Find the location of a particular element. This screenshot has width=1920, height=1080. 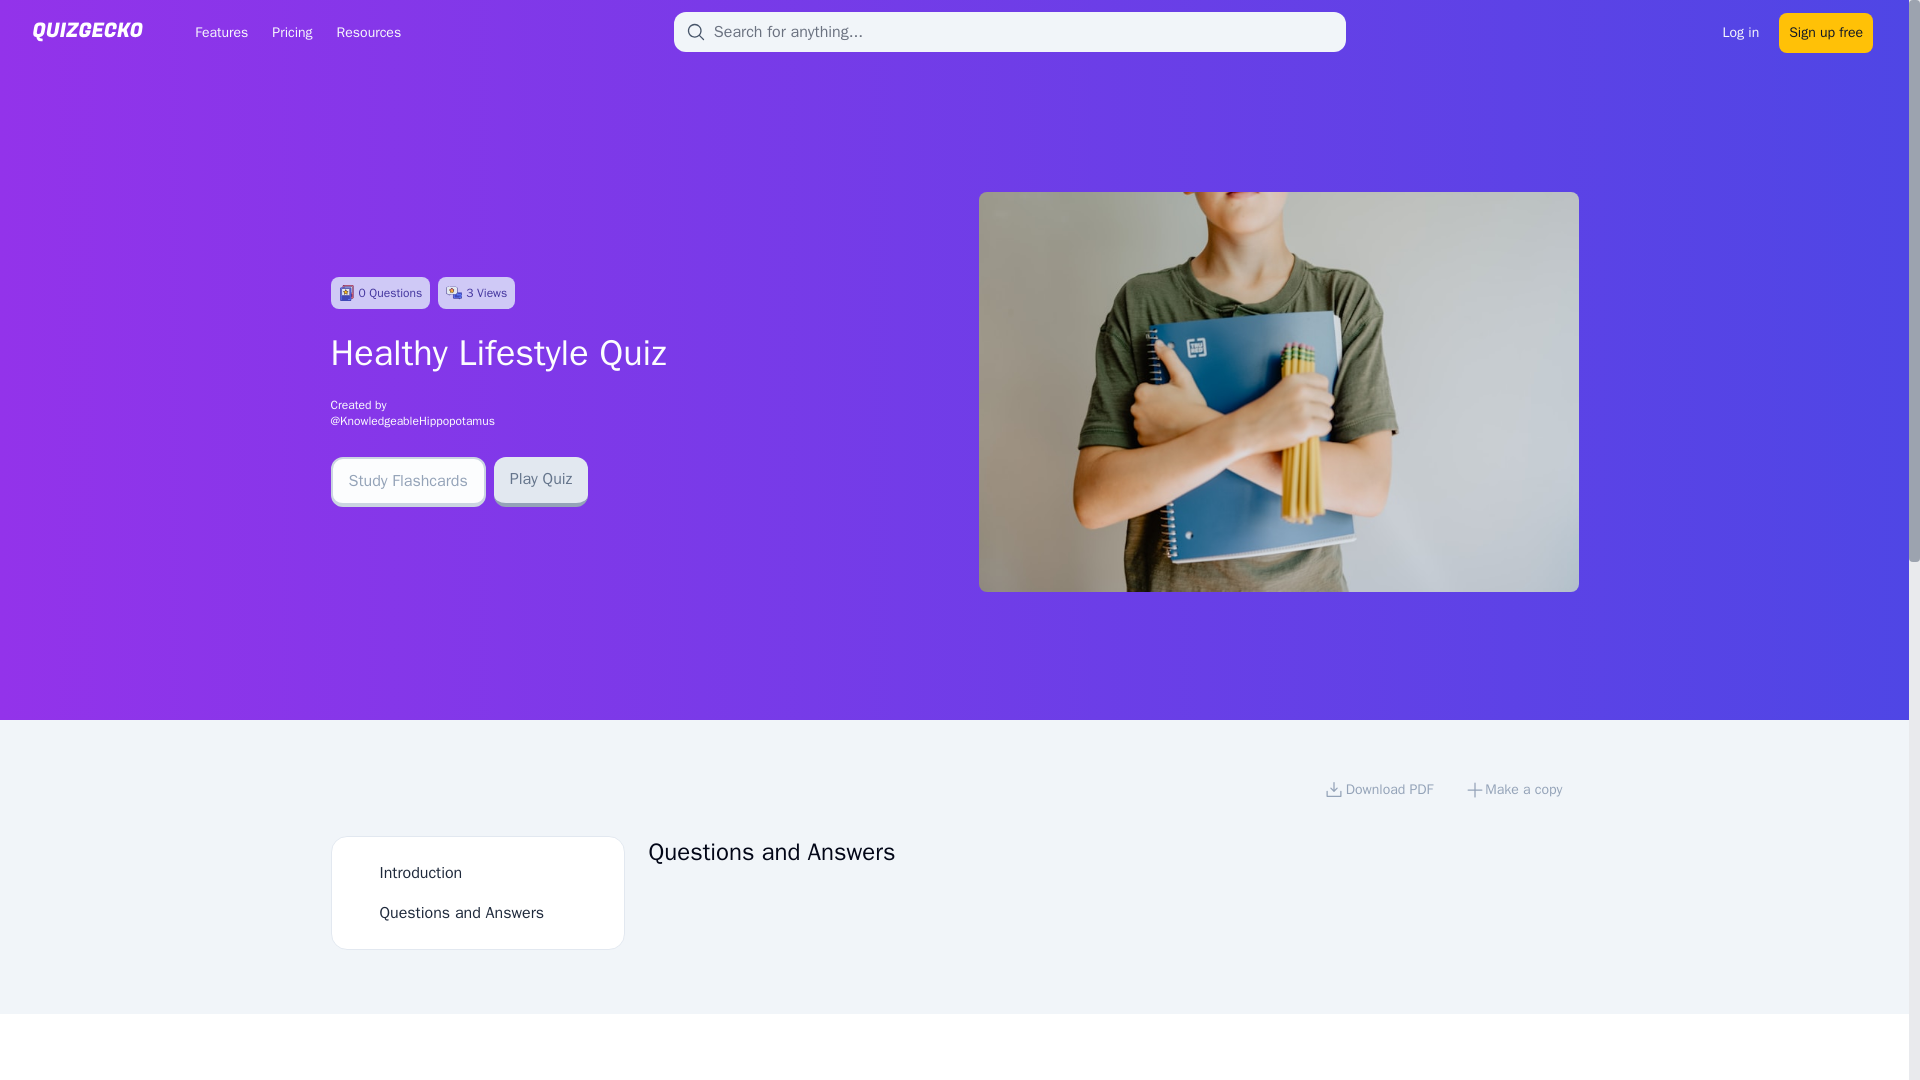

Resources is located at coordinates (368, 31).